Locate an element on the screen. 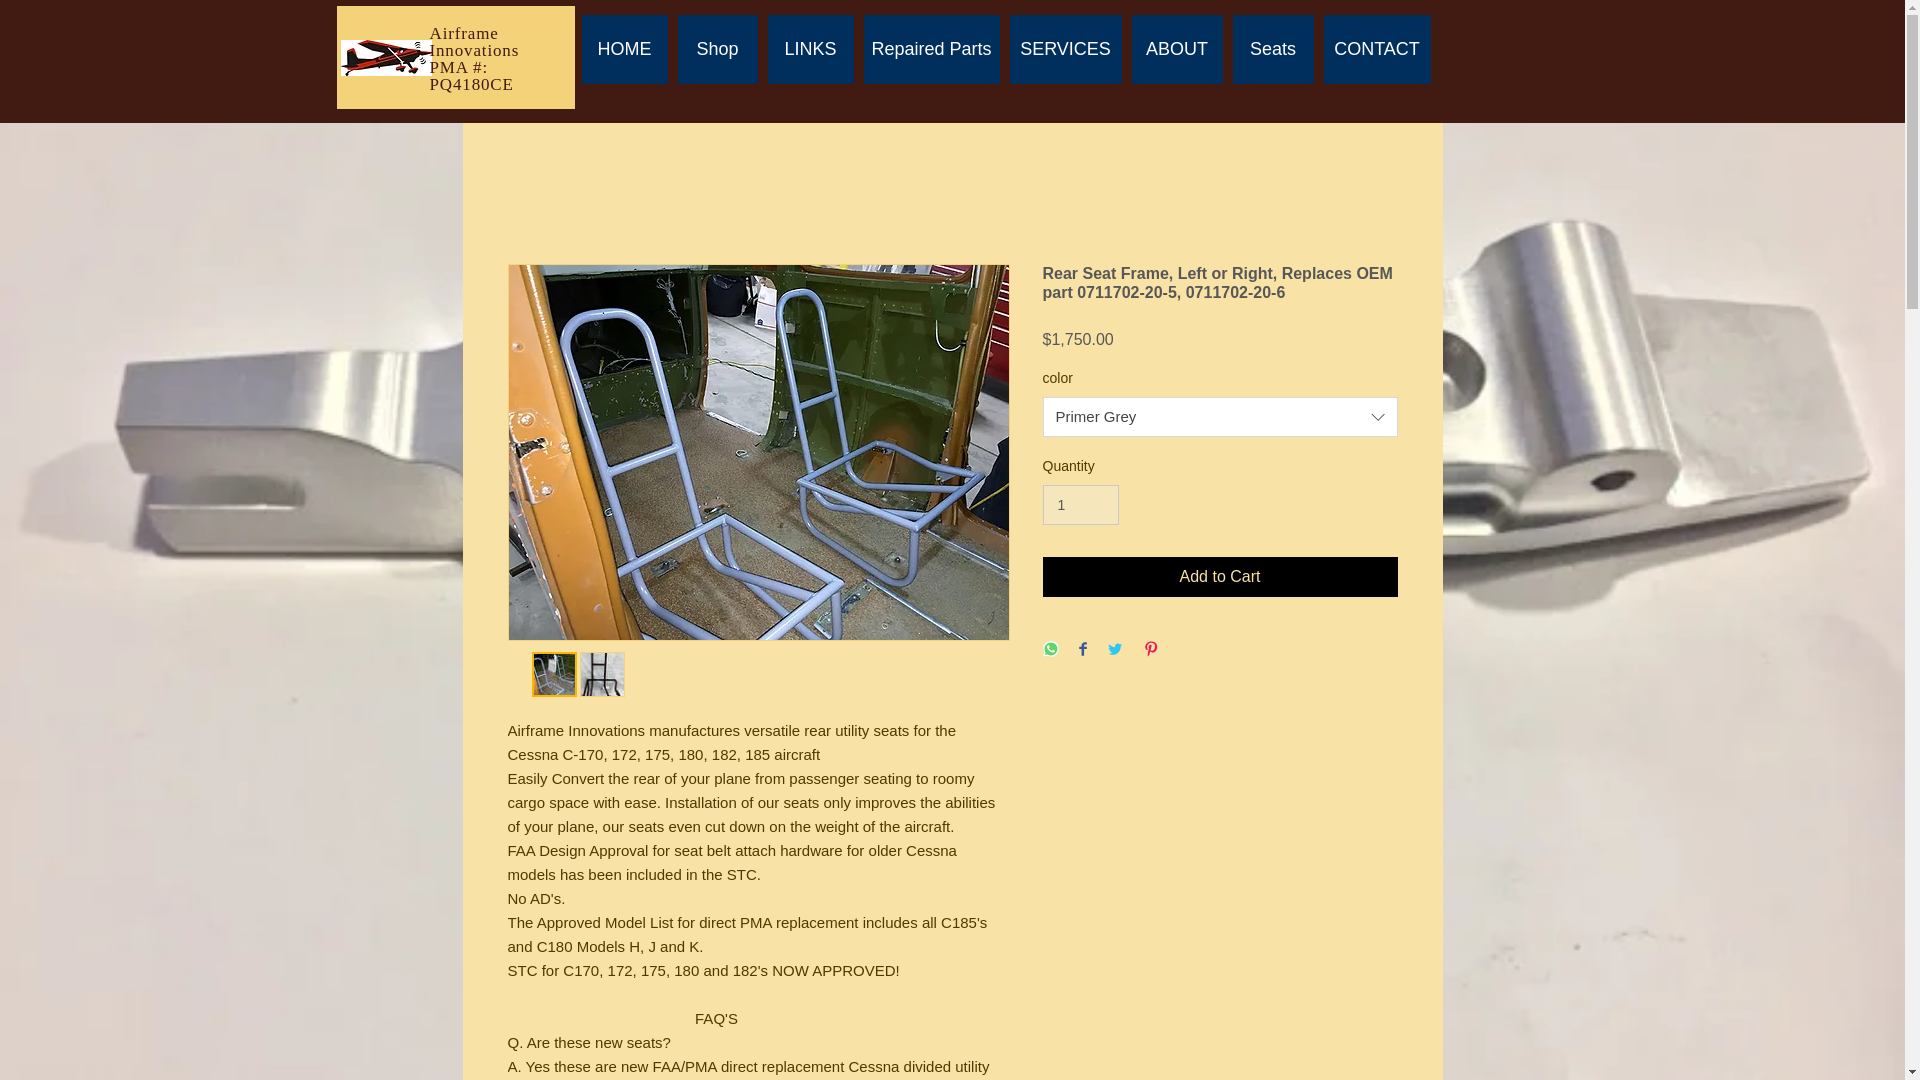 The height and width of the screenshot is (1080, 1920). Shop is located at coordinates (718, 50).